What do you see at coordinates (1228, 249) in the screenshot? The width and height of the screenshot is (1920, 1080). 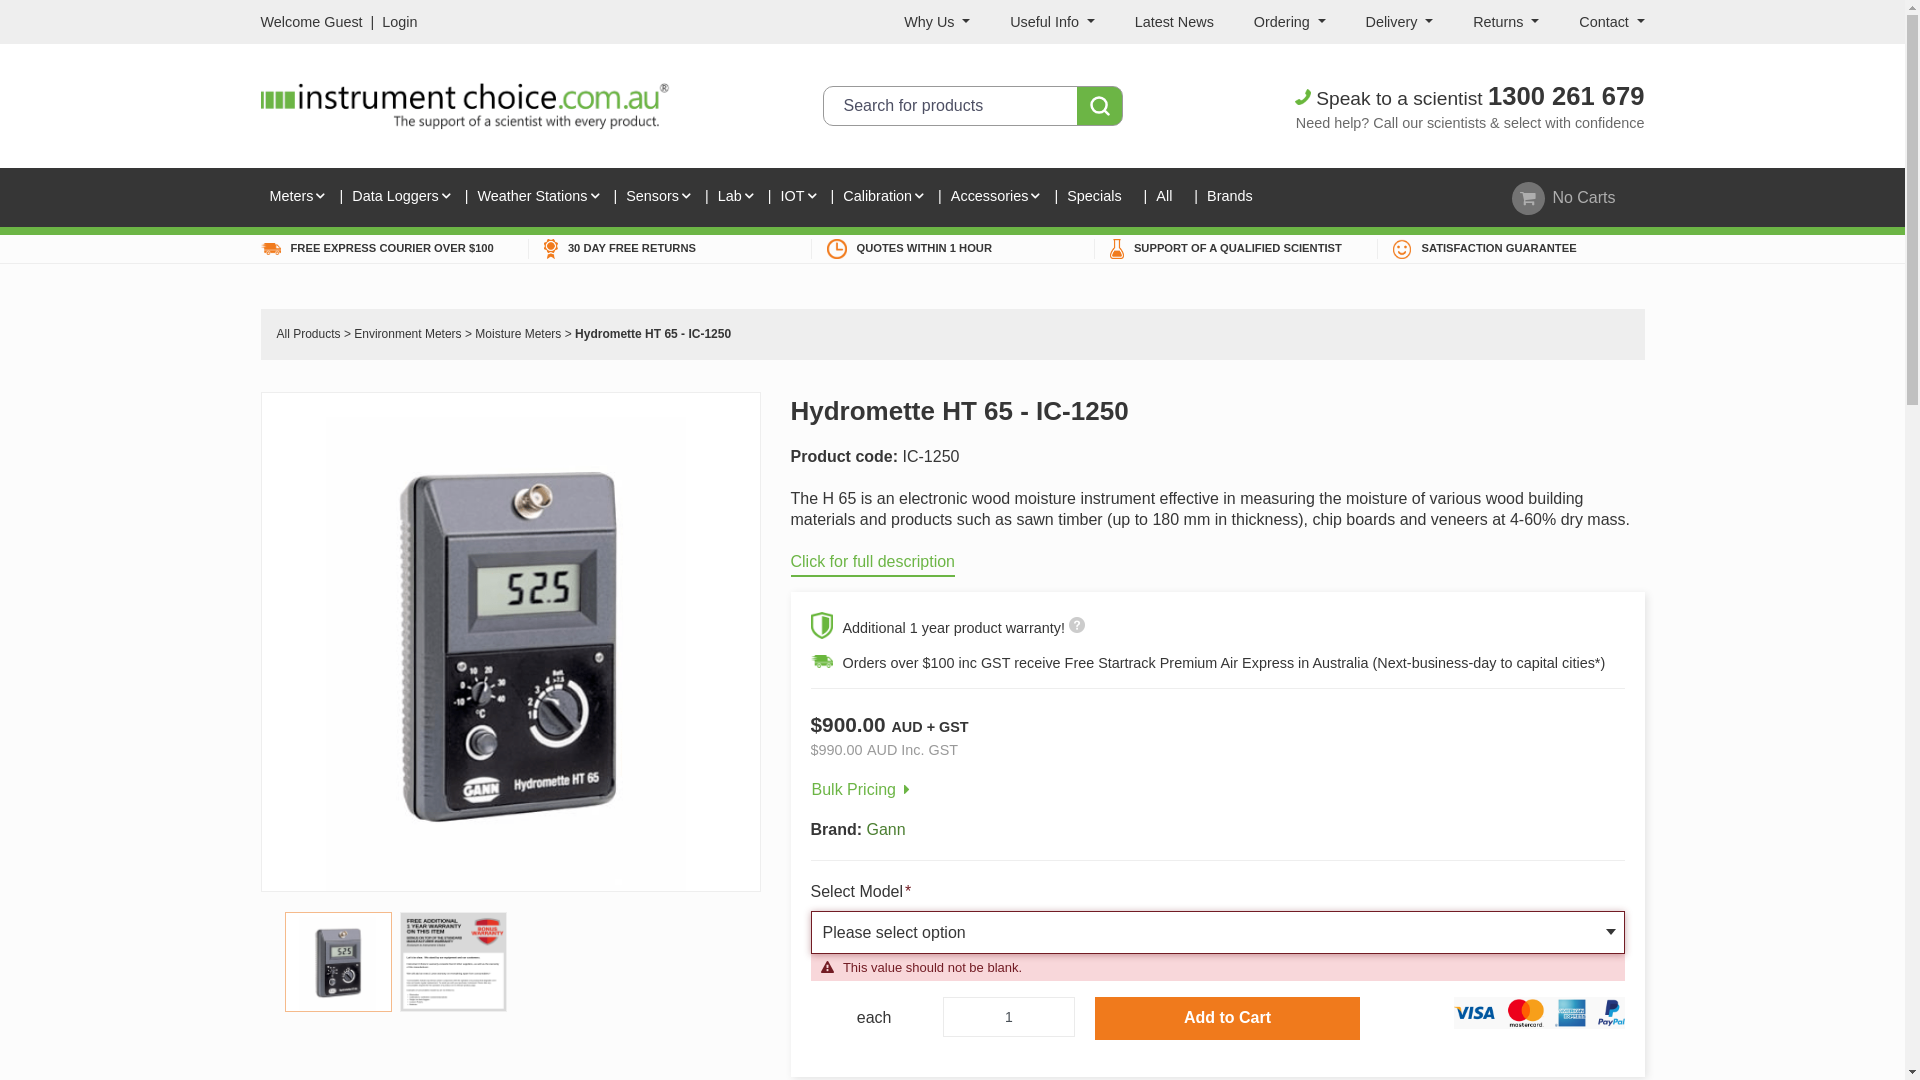 I see `SUPPORT OF A QUALIFIED SCIENTIST` at bounding box center [1228, 249].